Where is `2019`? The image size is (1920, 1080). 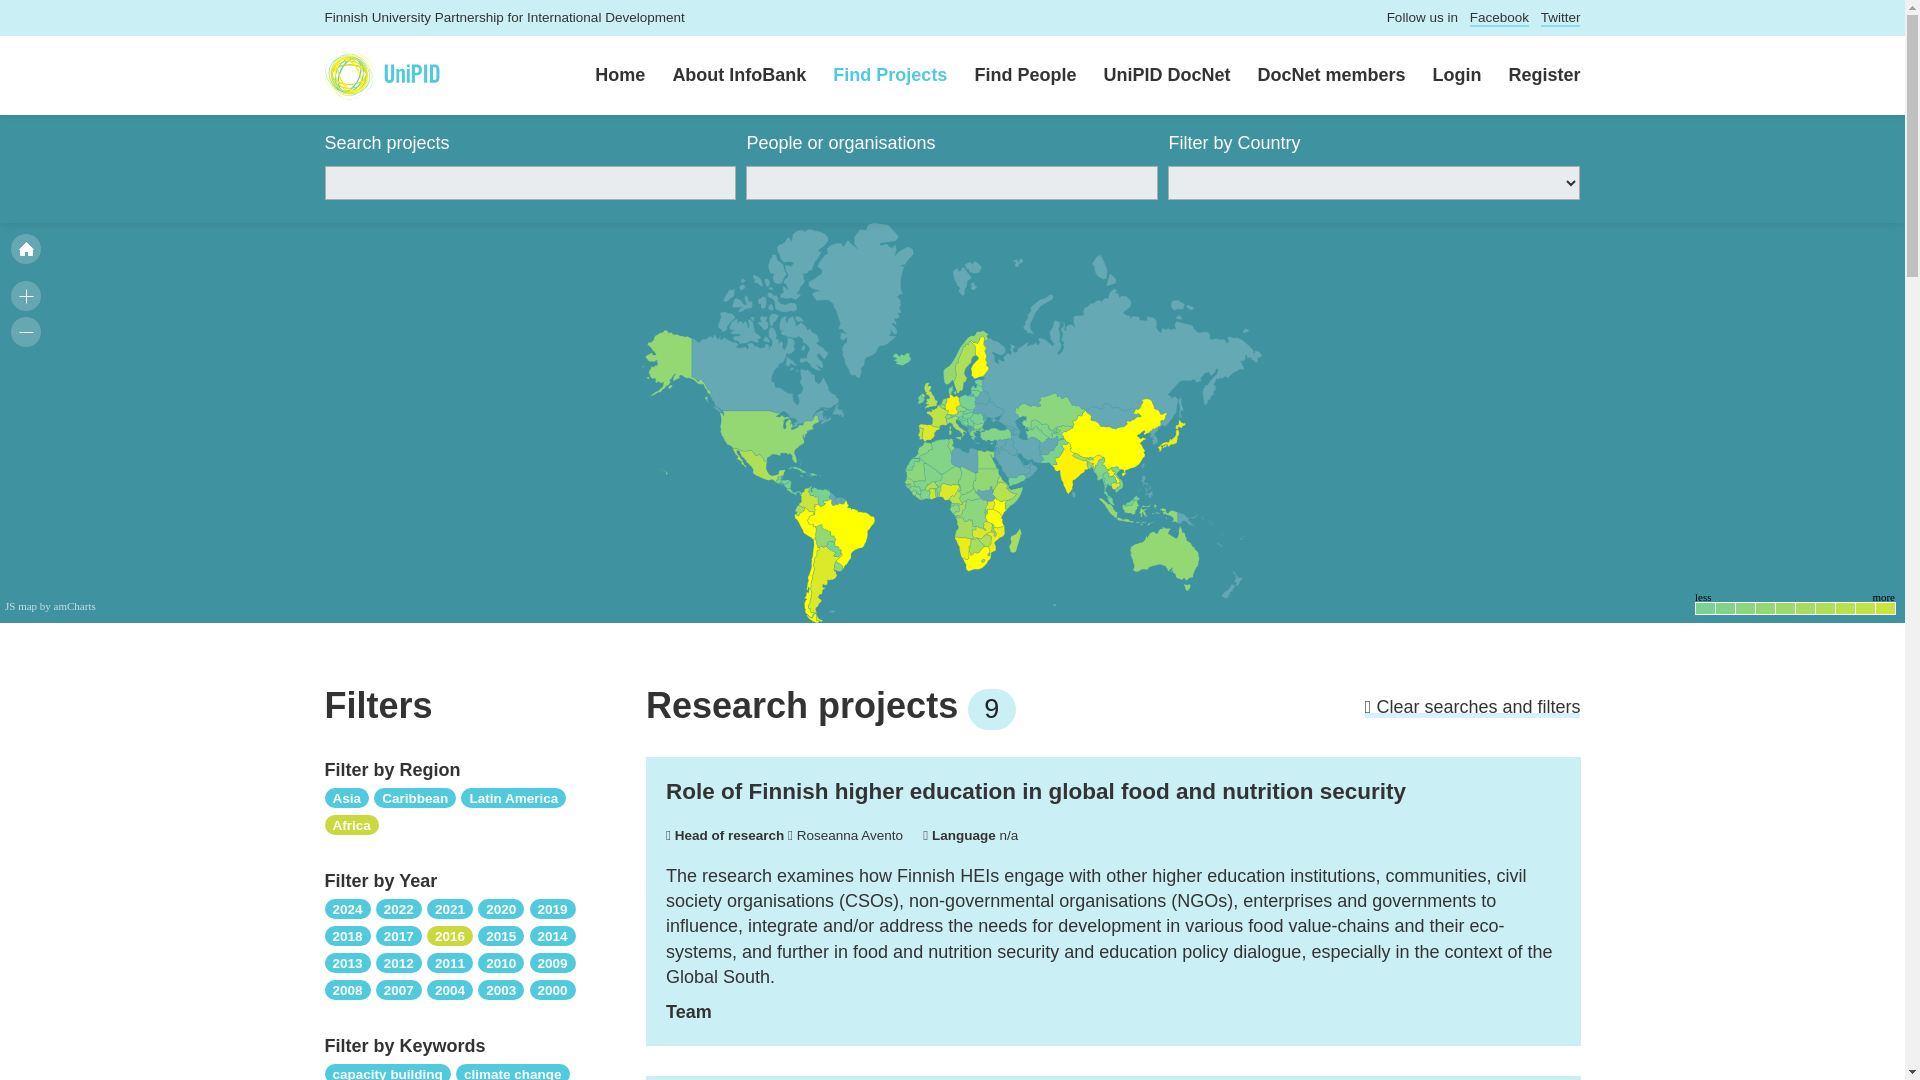 2019 is located at coordinates (552, 908).